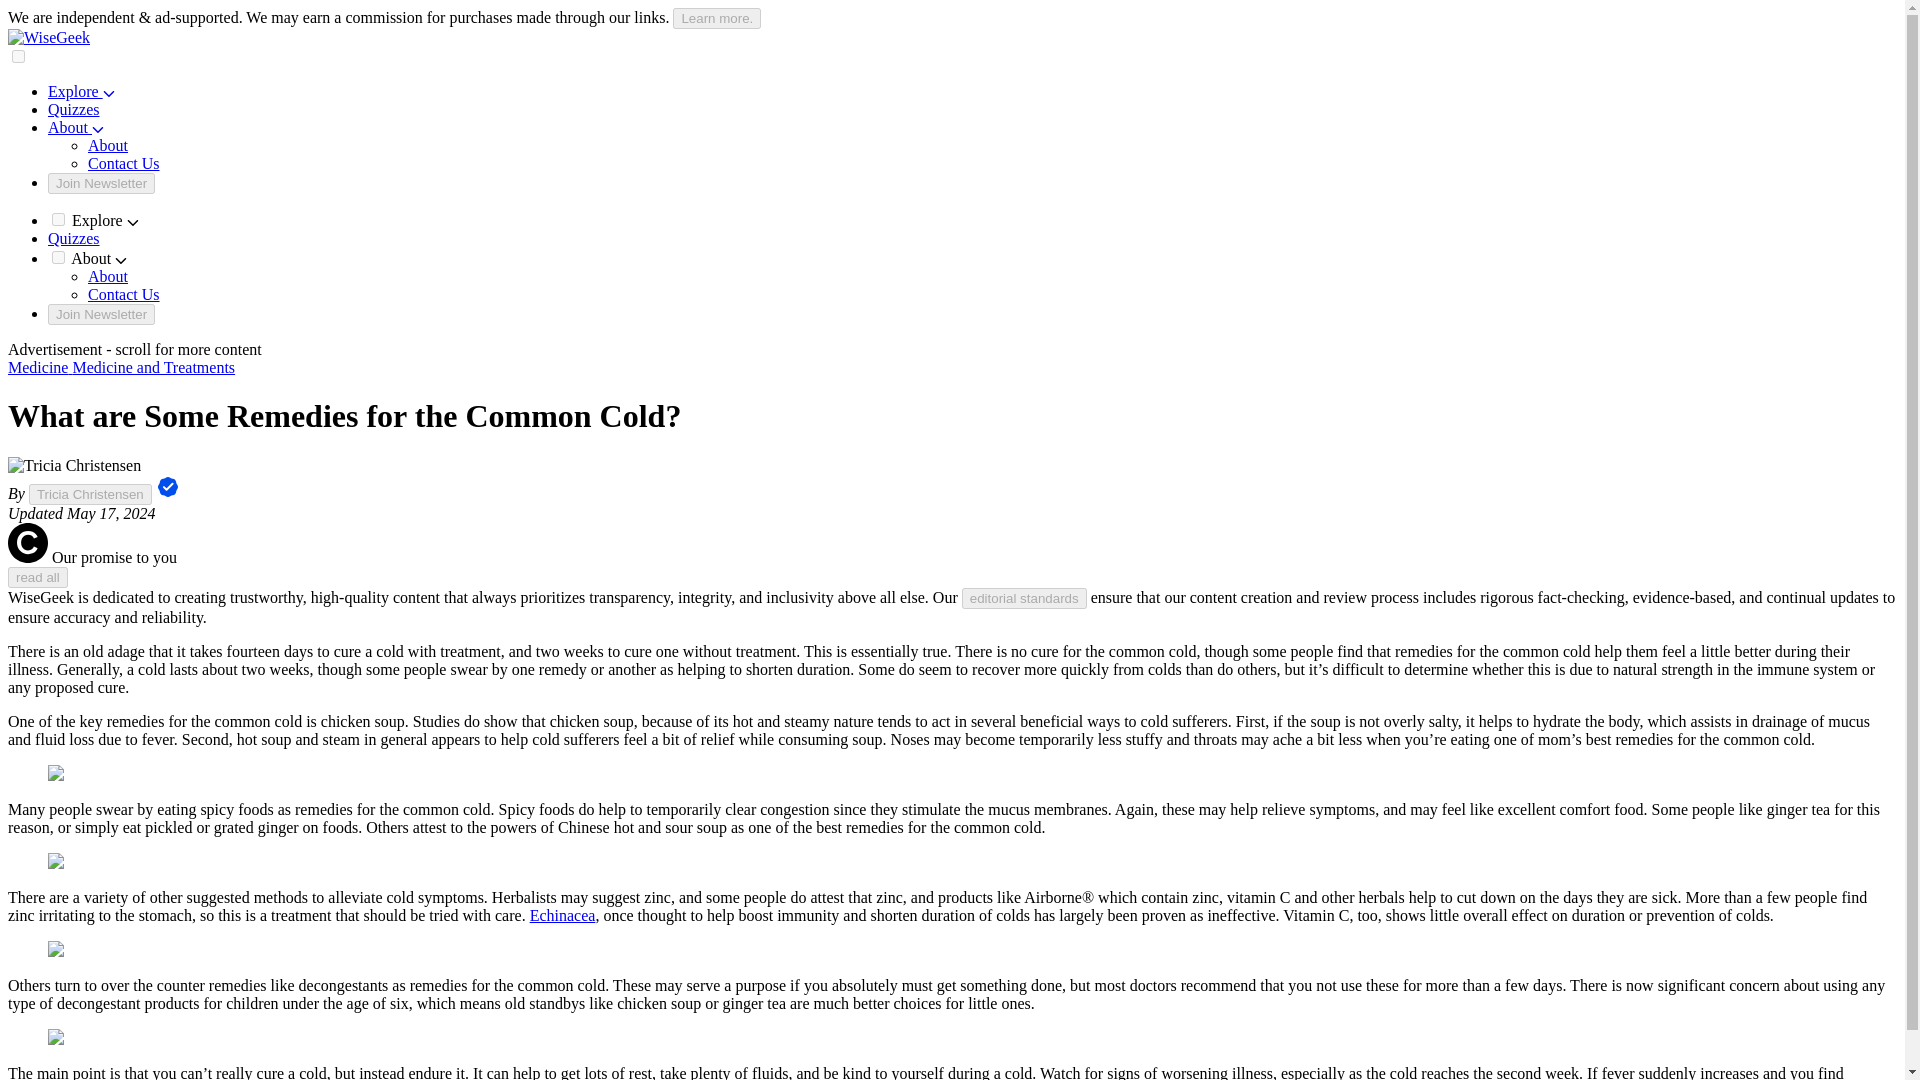 The image size is (1920, 1080). Describe the element at coordinates (108, 276) in the screenshot. I see `About` at that location.